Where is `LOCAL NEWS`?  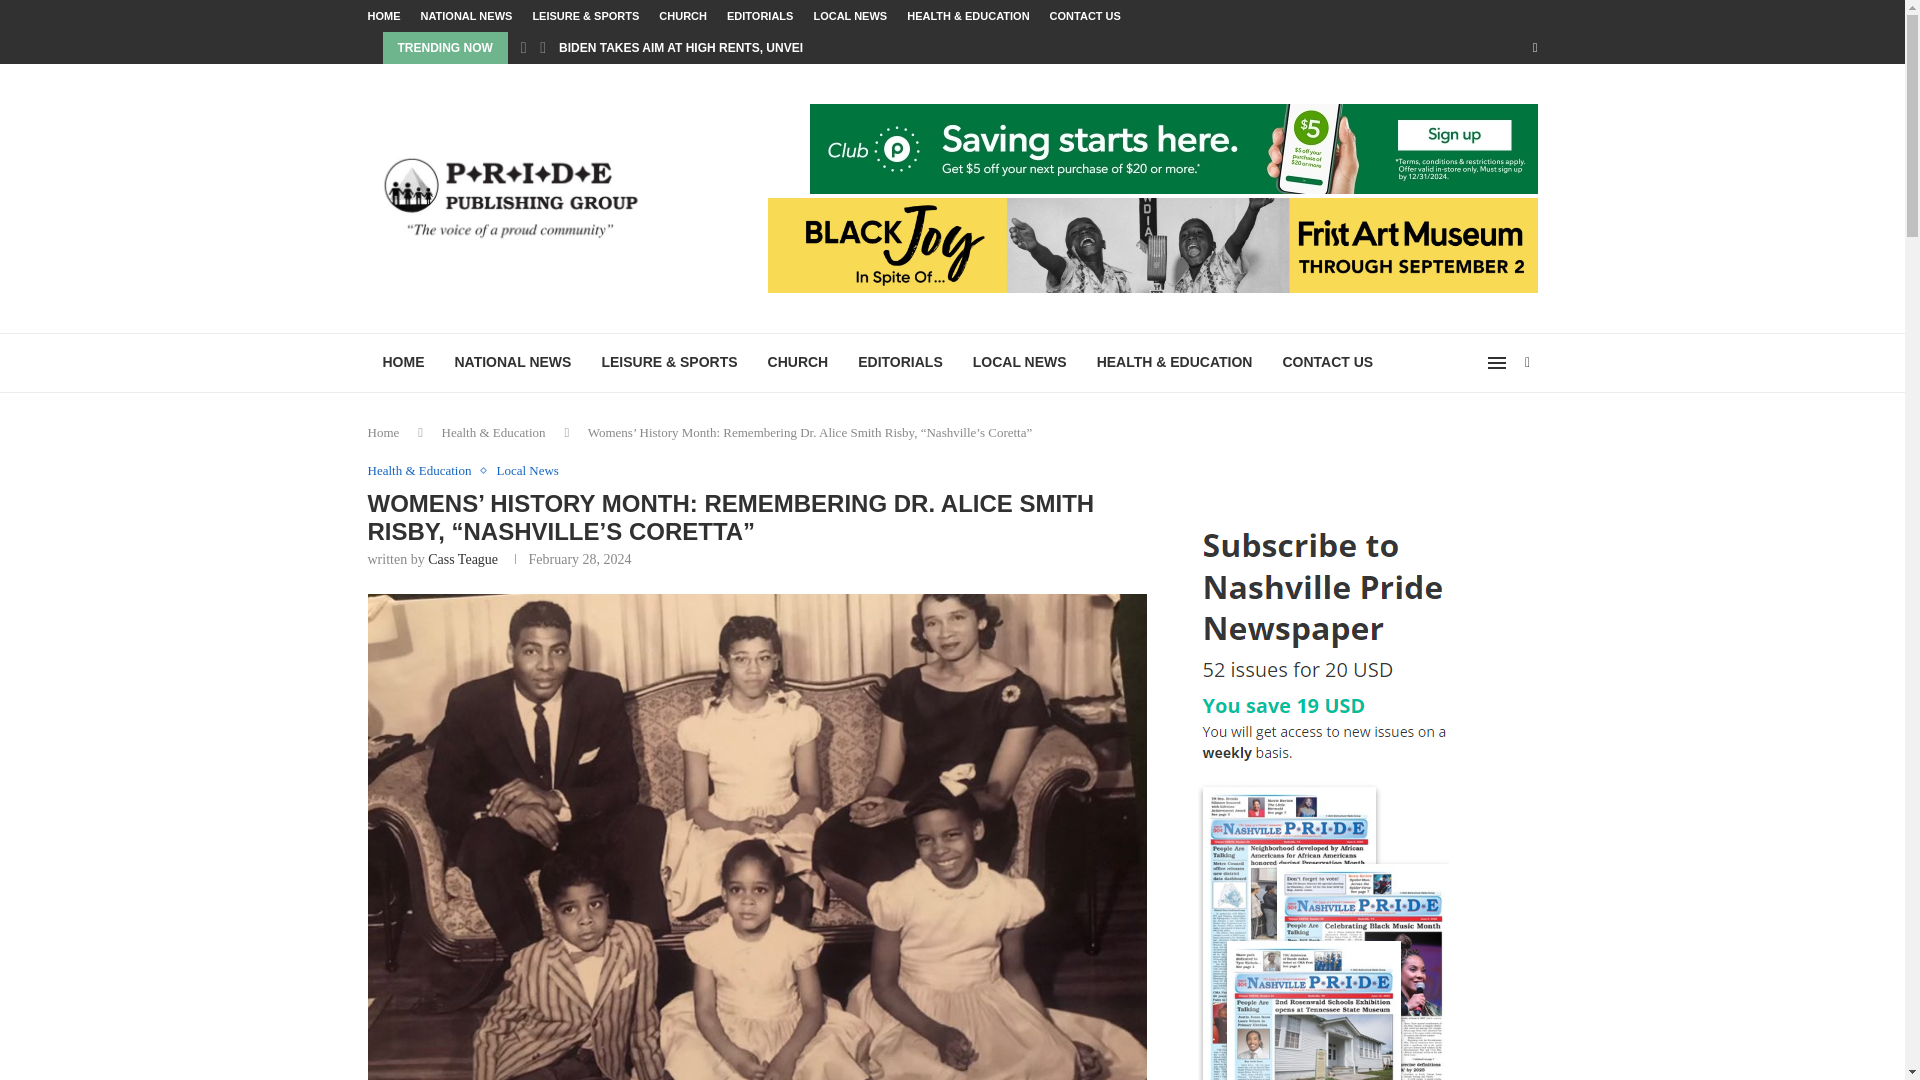
LOCAL NEWS is located at coordinates (850, 16).